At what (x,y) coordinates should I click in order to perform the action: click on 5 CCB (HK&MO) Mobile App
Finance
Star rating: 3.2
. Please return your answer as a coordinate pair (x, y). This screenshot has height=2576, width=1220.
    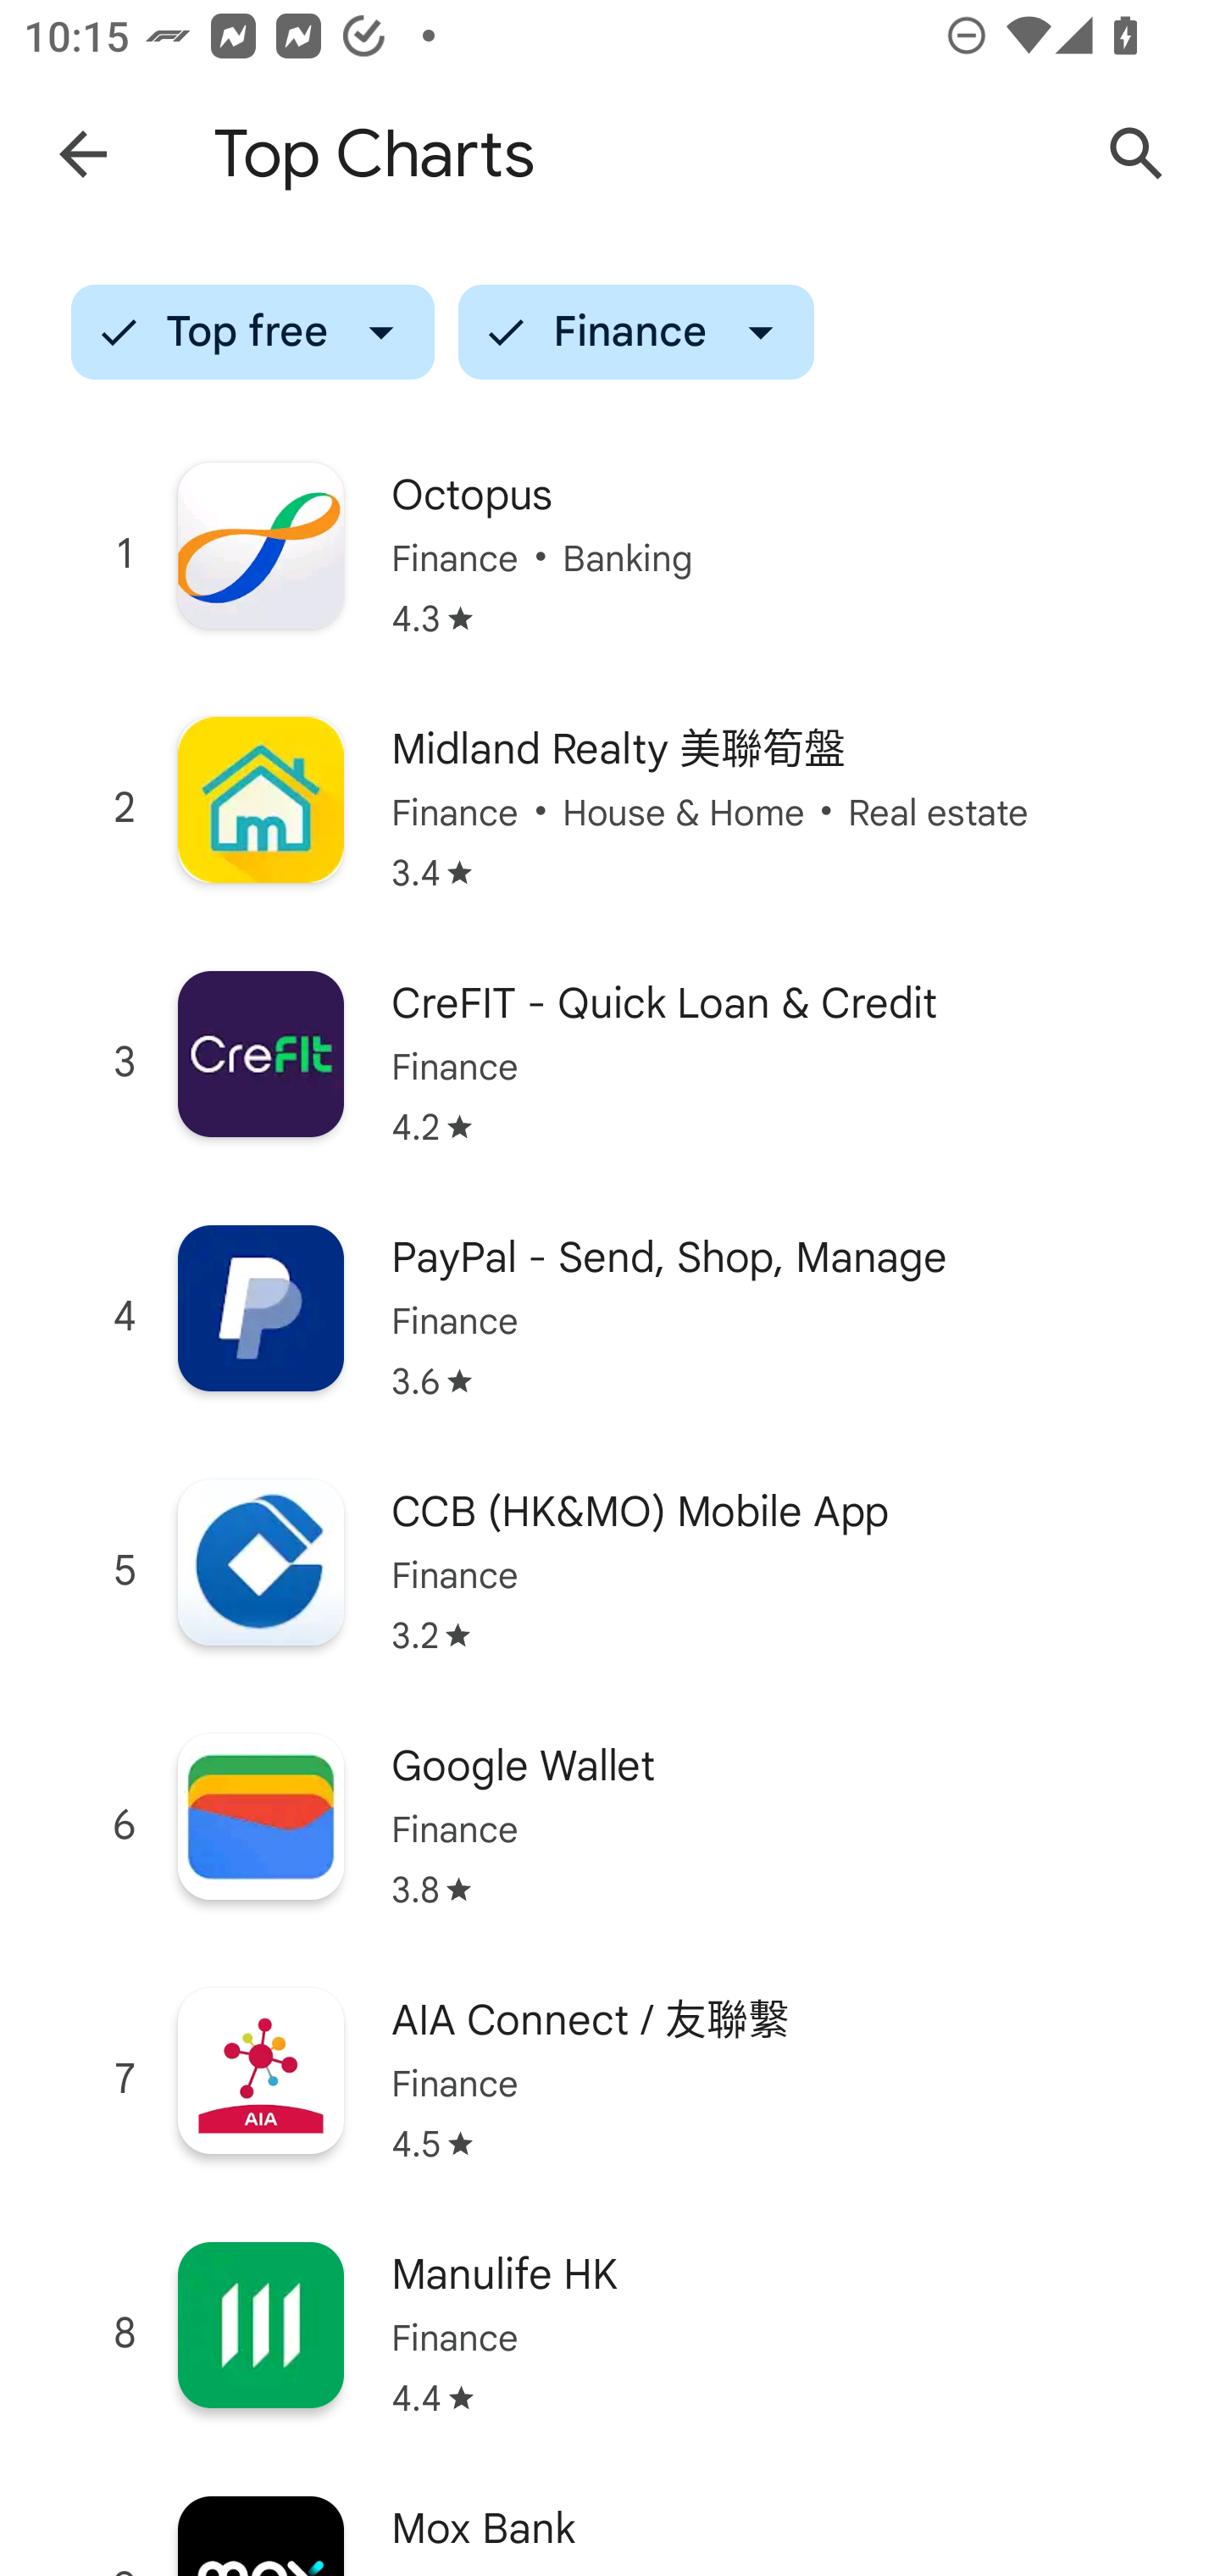
    Looking at the image, I should click on (610, 1571).